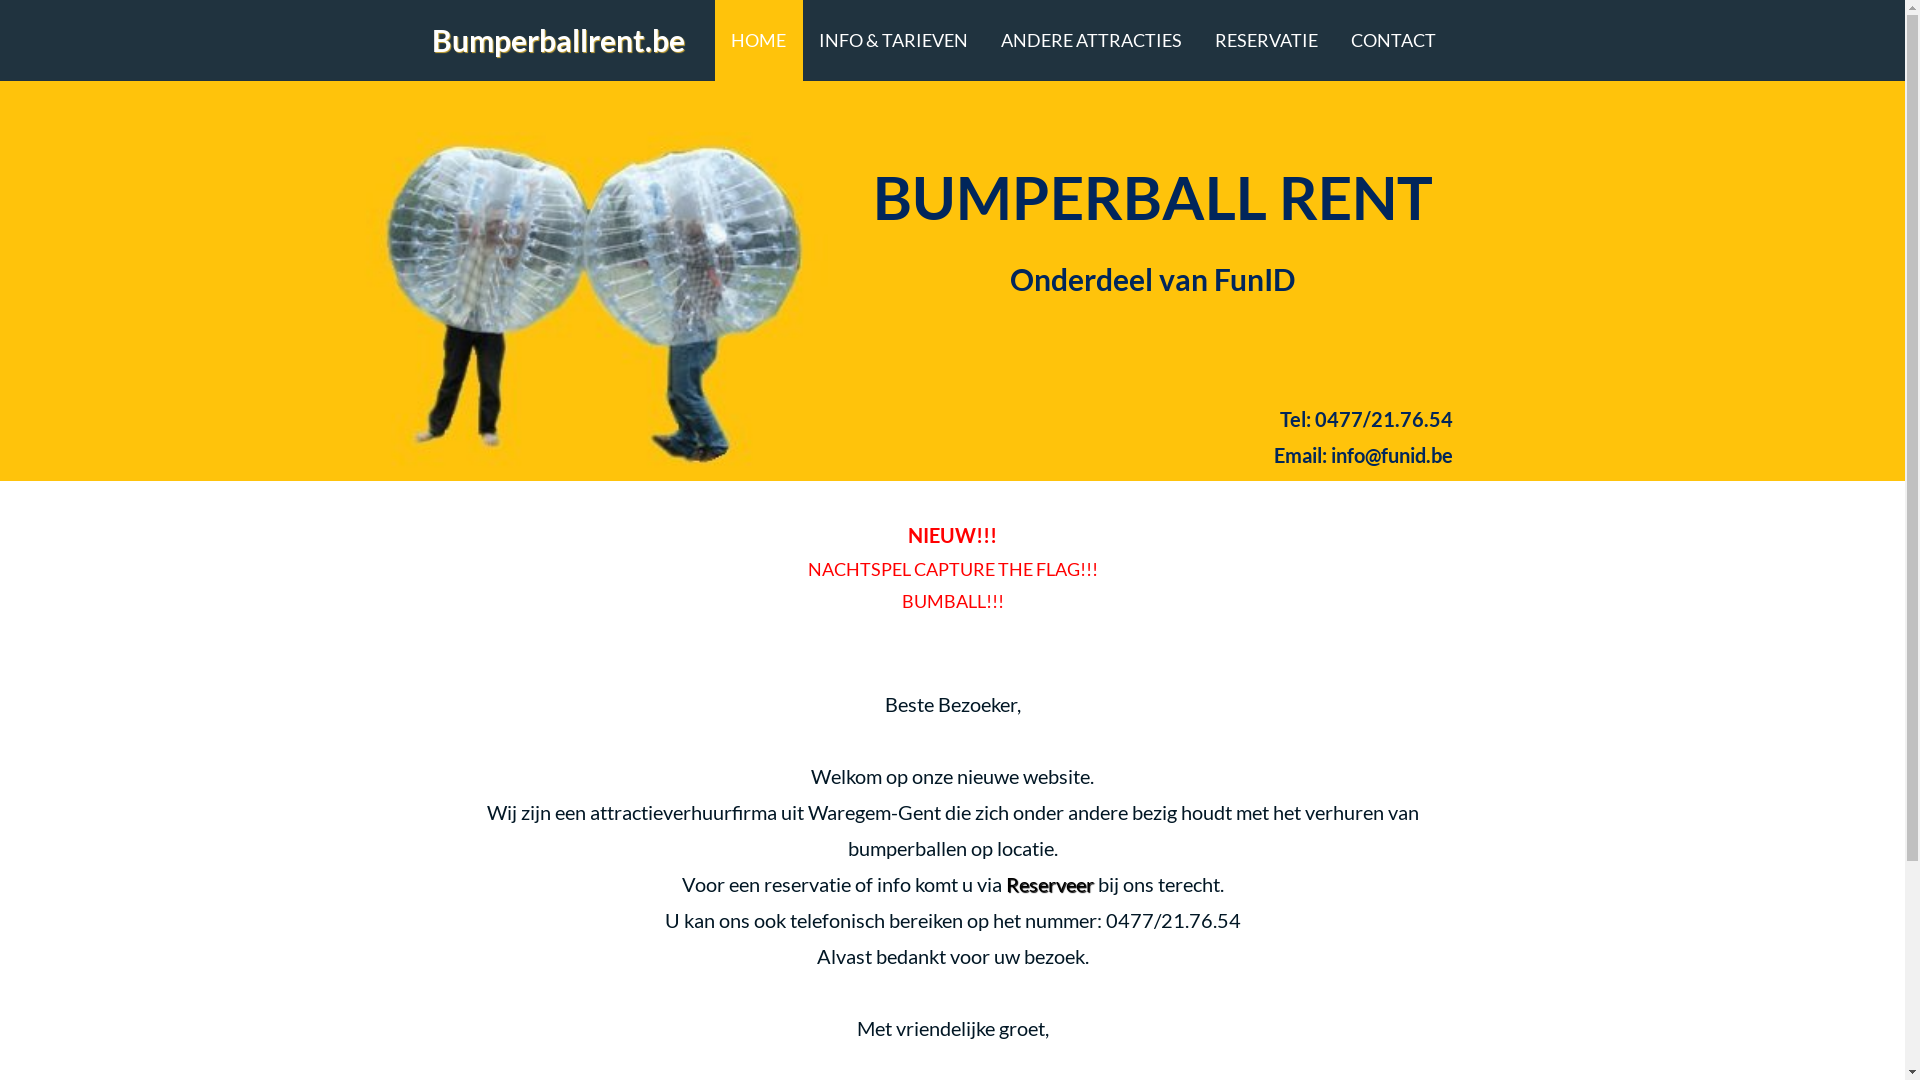 Image resolution: width=1920 pixels, height=1080 pixels. Describe the element at coordinates (1266, 40) in the screenshot. I see `RESERVATIE` at that location.